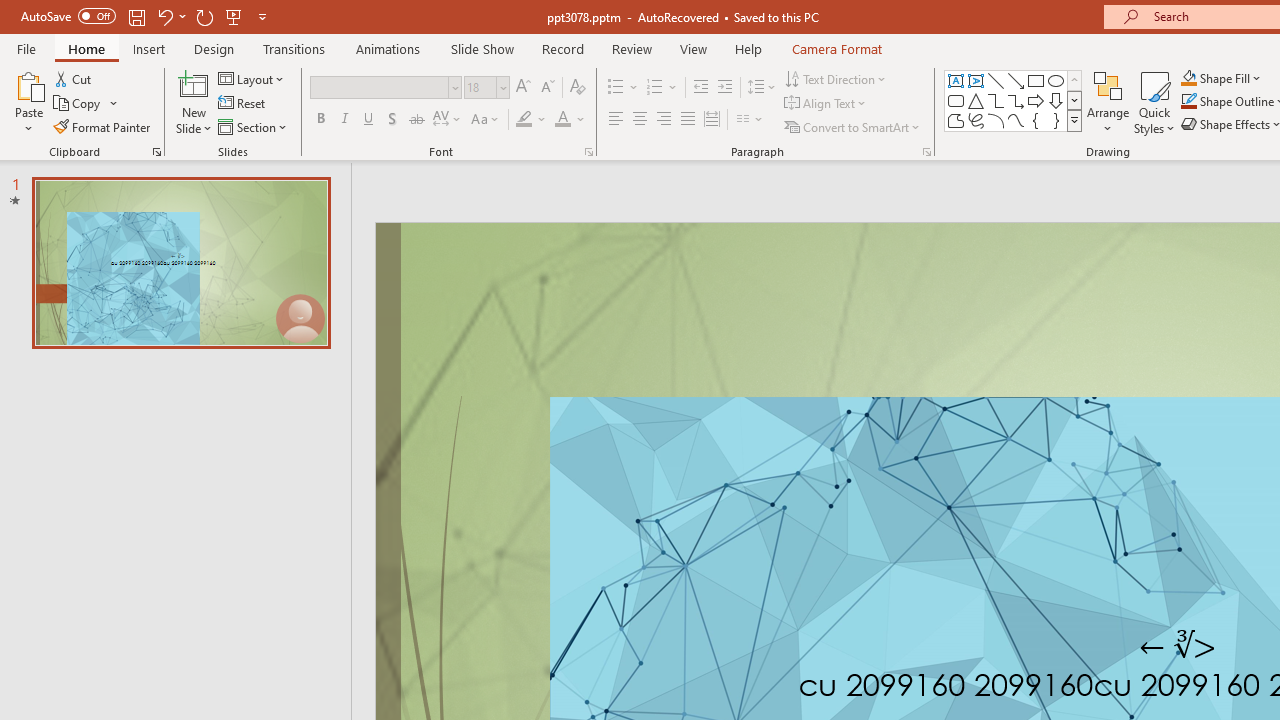 This screenshot has height=720, width=1280. I want to click on Paste, so click(28, 84).